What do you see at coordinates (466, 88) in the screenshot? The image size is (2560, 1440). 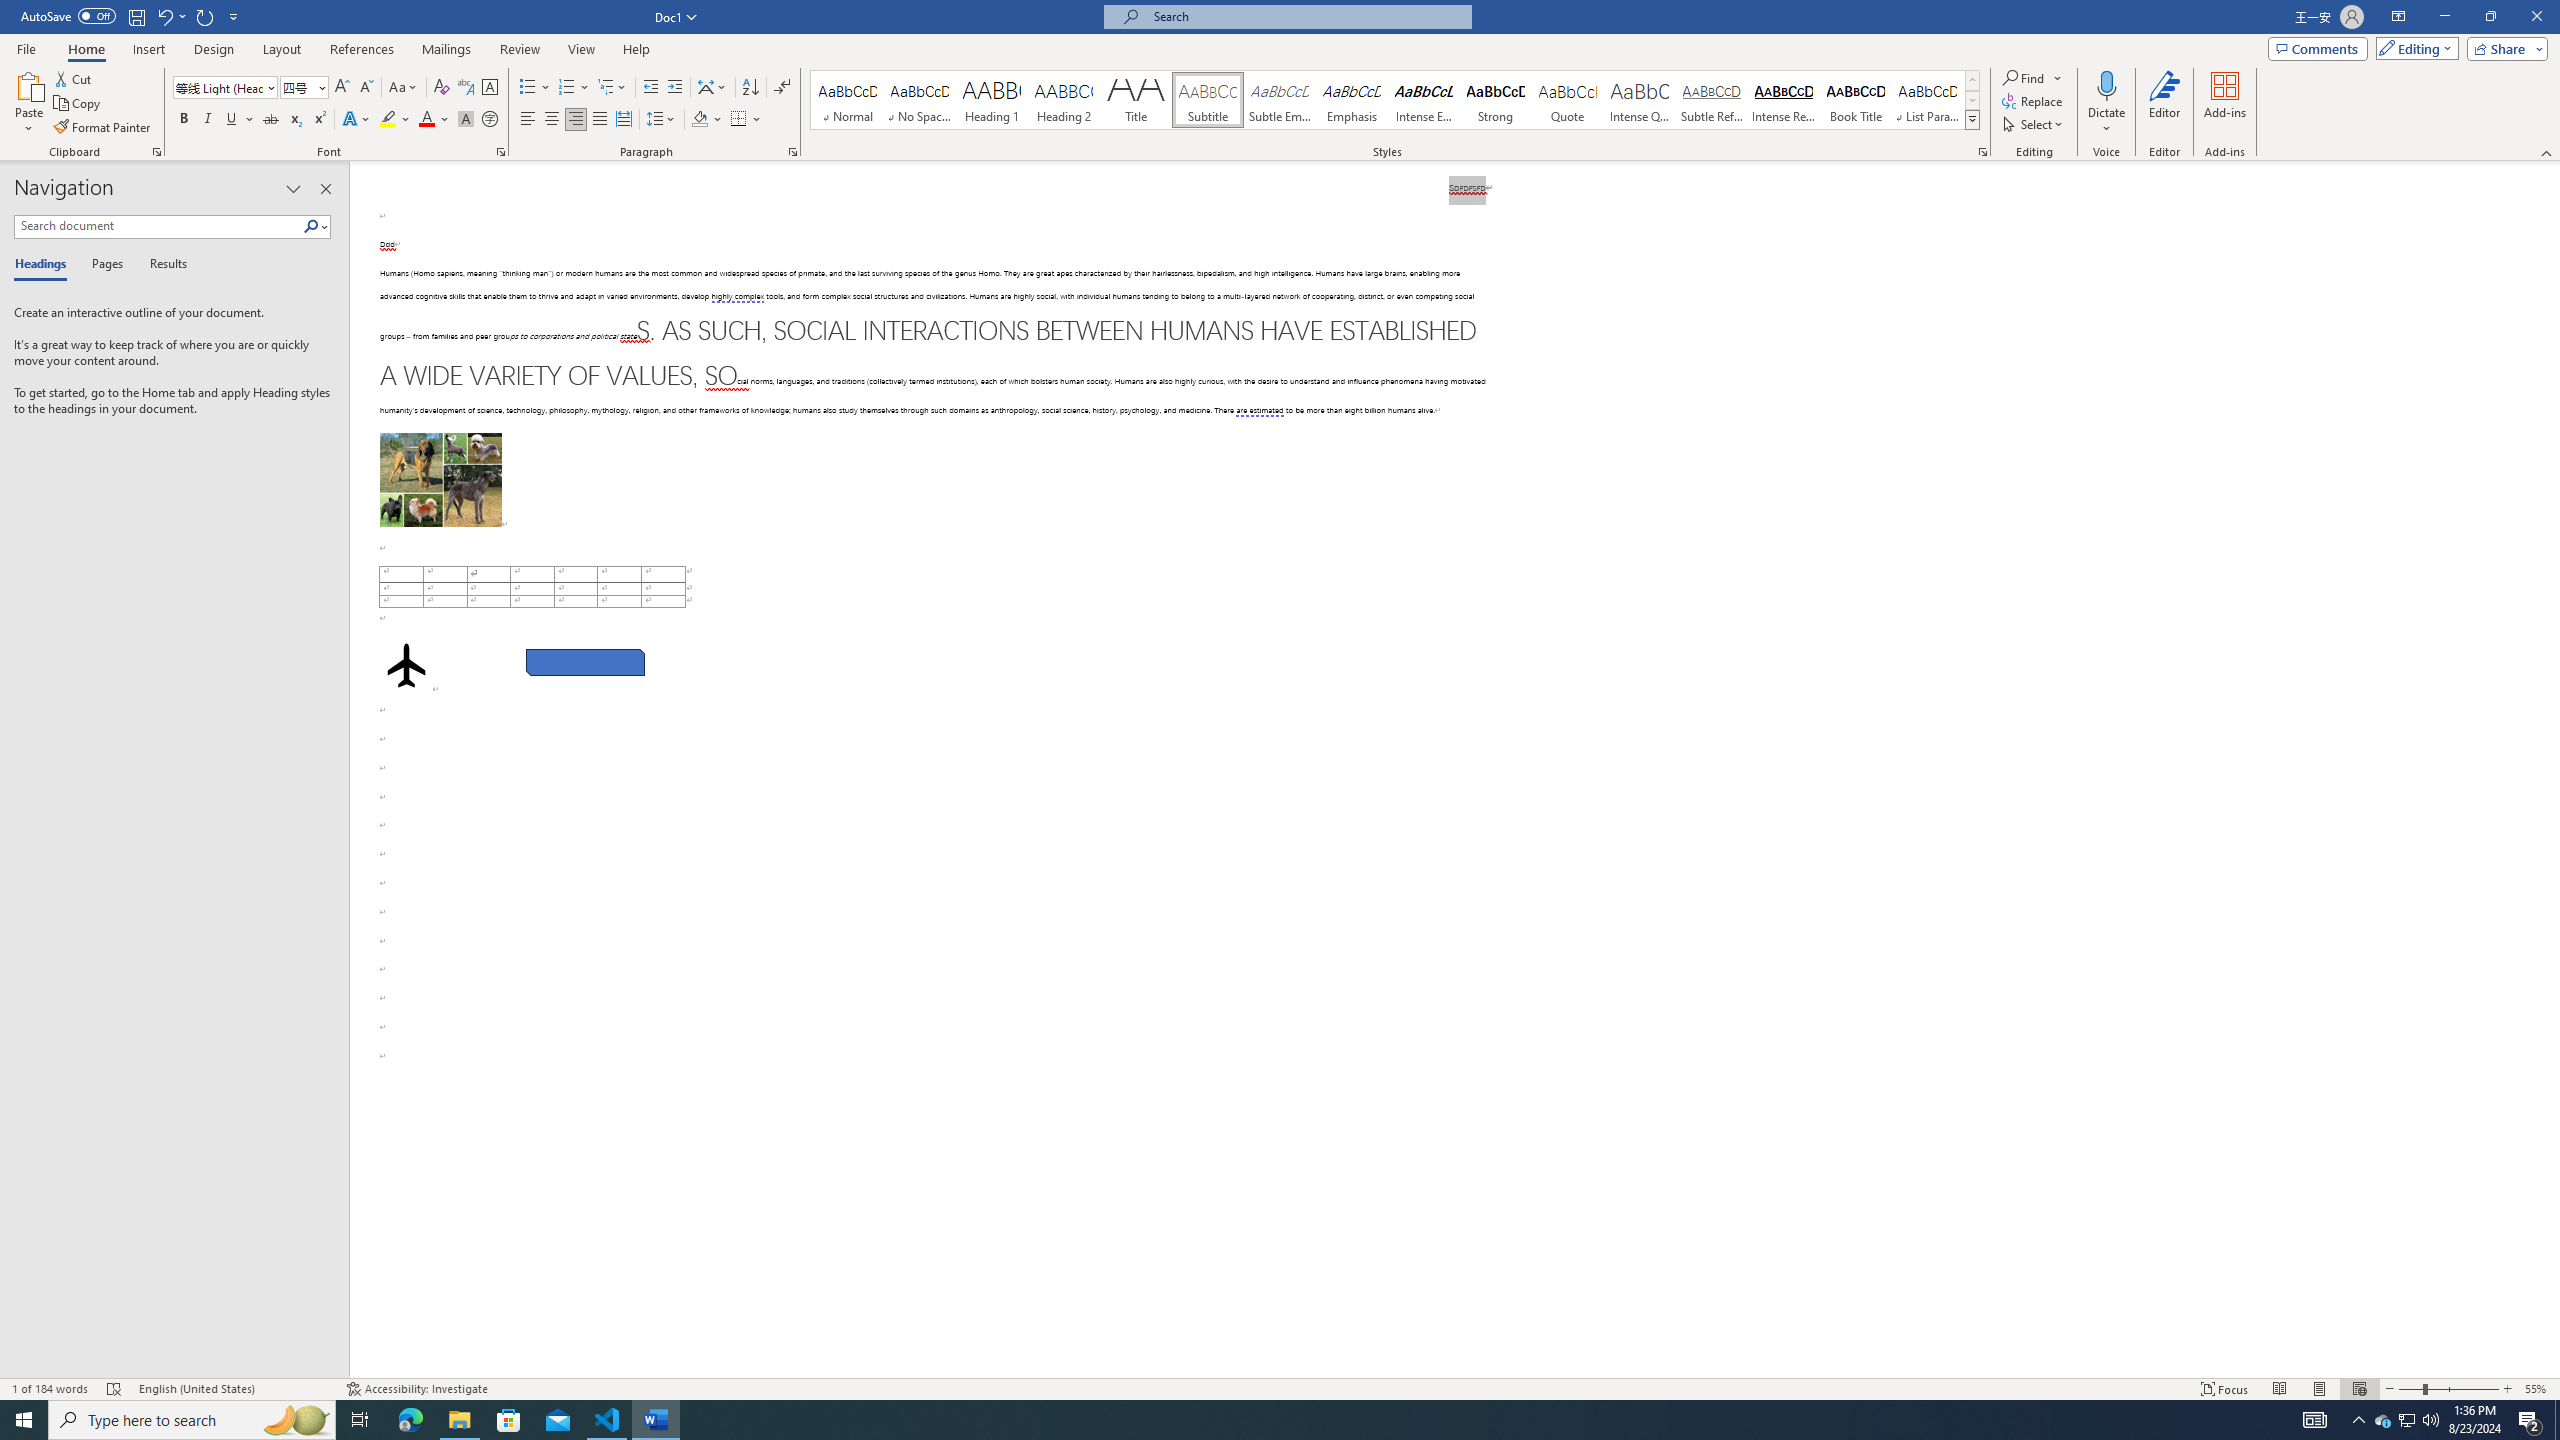 I see `Phonetic Guide...` at bounding box center [466, 88].